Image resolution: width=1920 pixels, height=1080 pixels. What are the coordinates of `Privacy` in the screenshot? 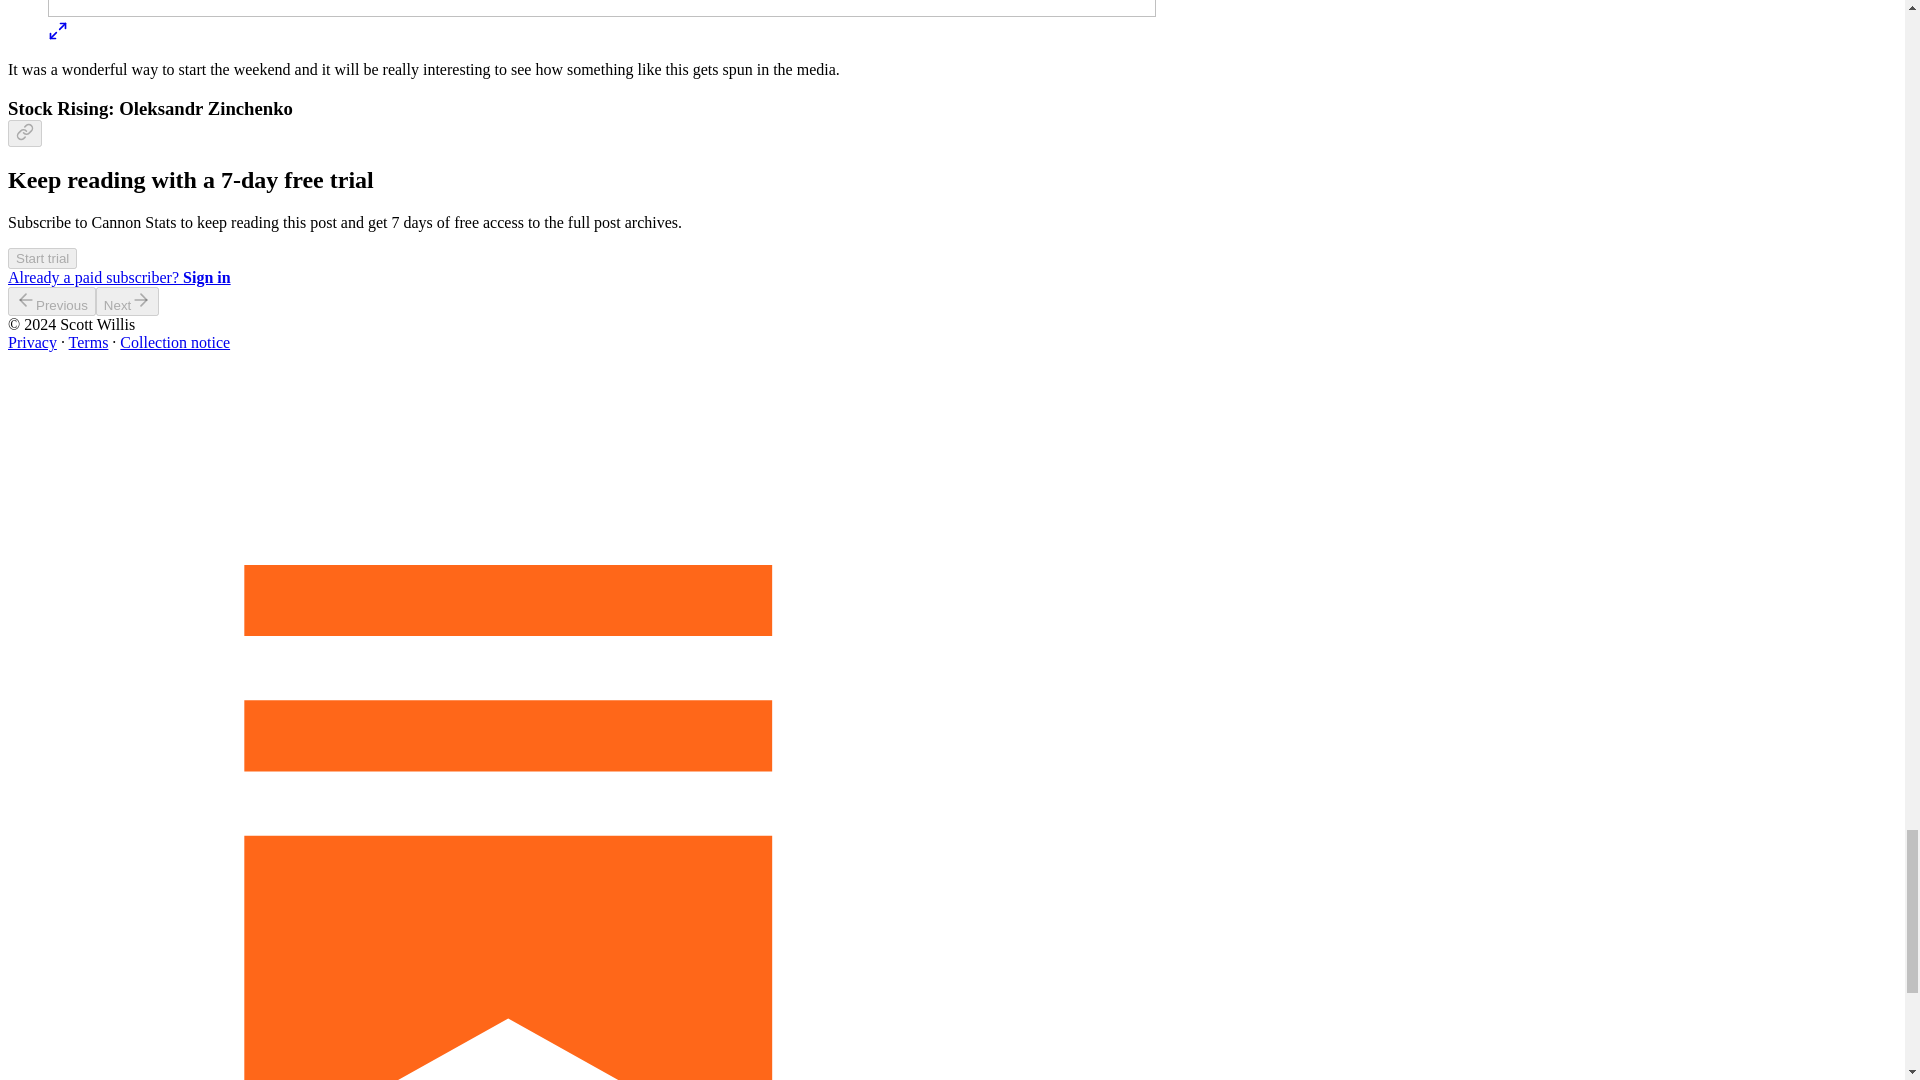 It's located at (32, 342).